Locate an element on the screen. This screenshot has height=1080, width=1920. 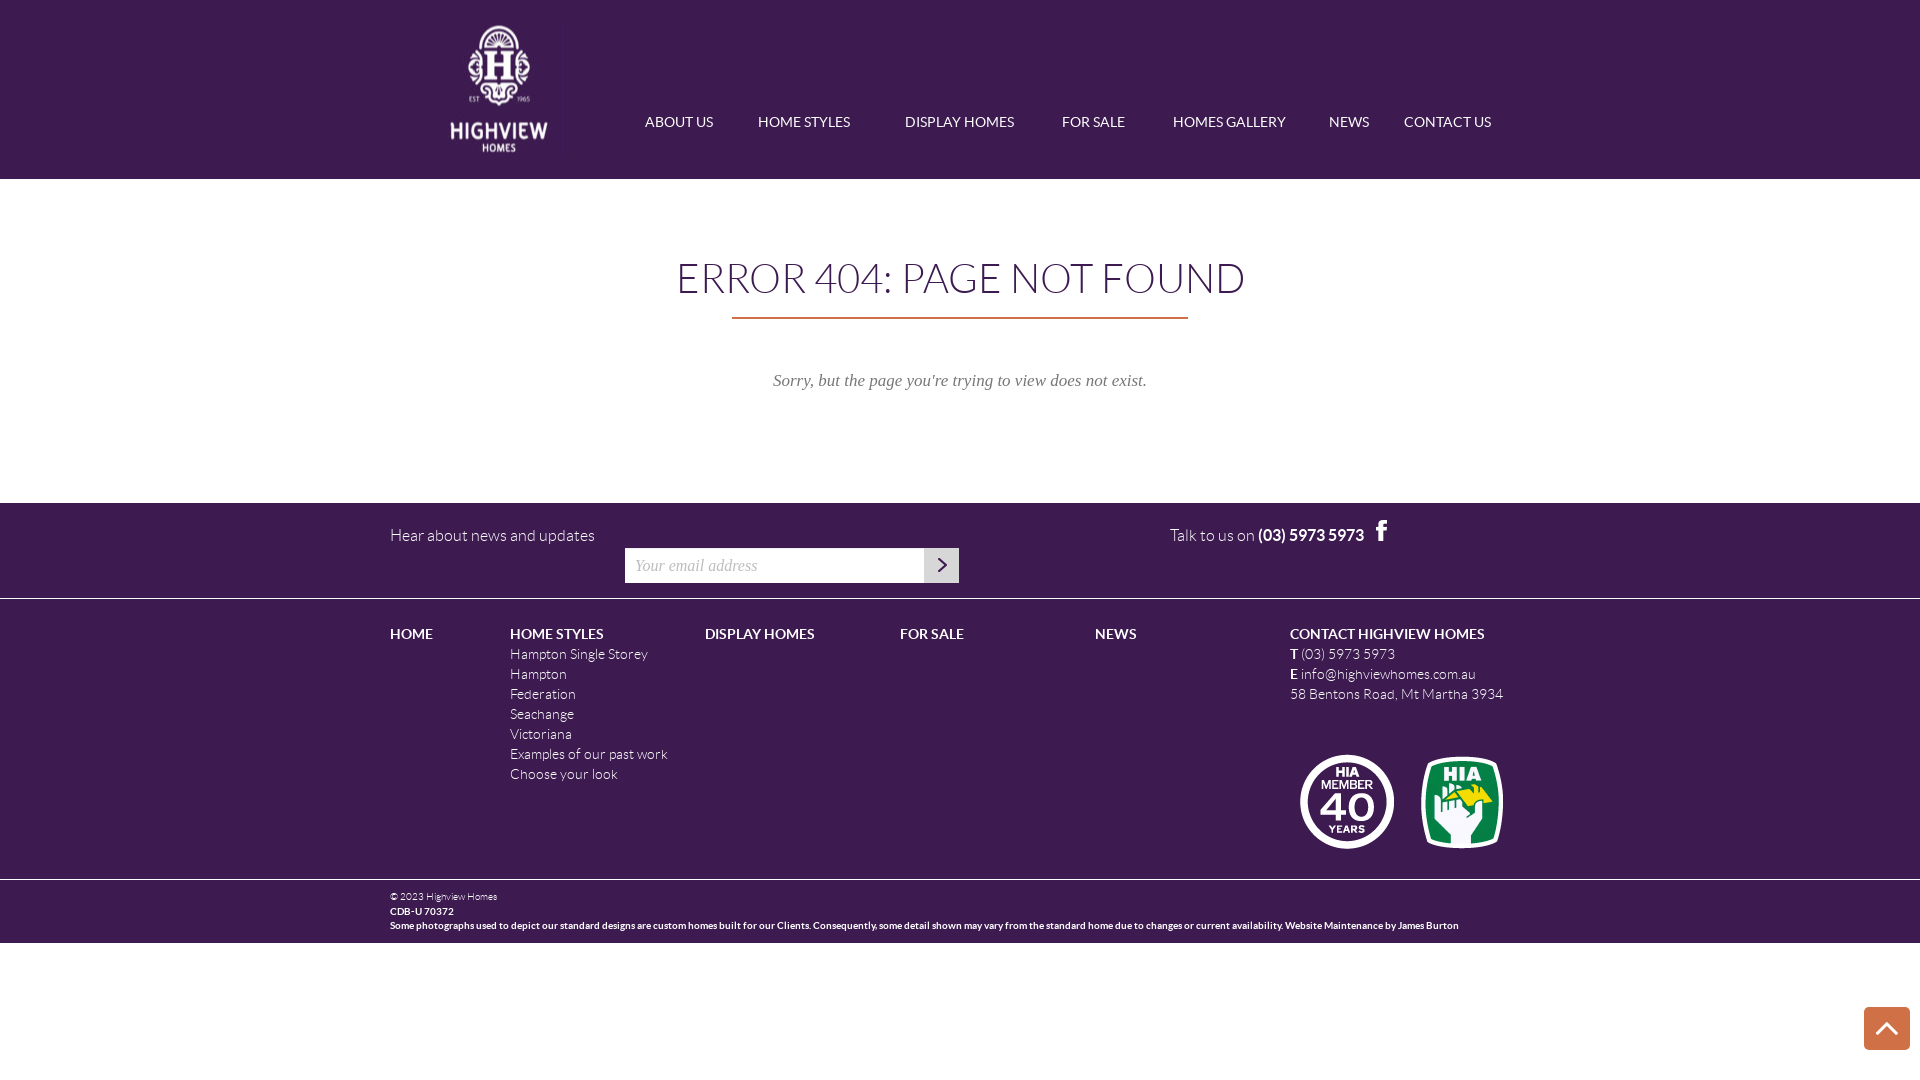
HOME STYLES is located at coordinates (804, 130).